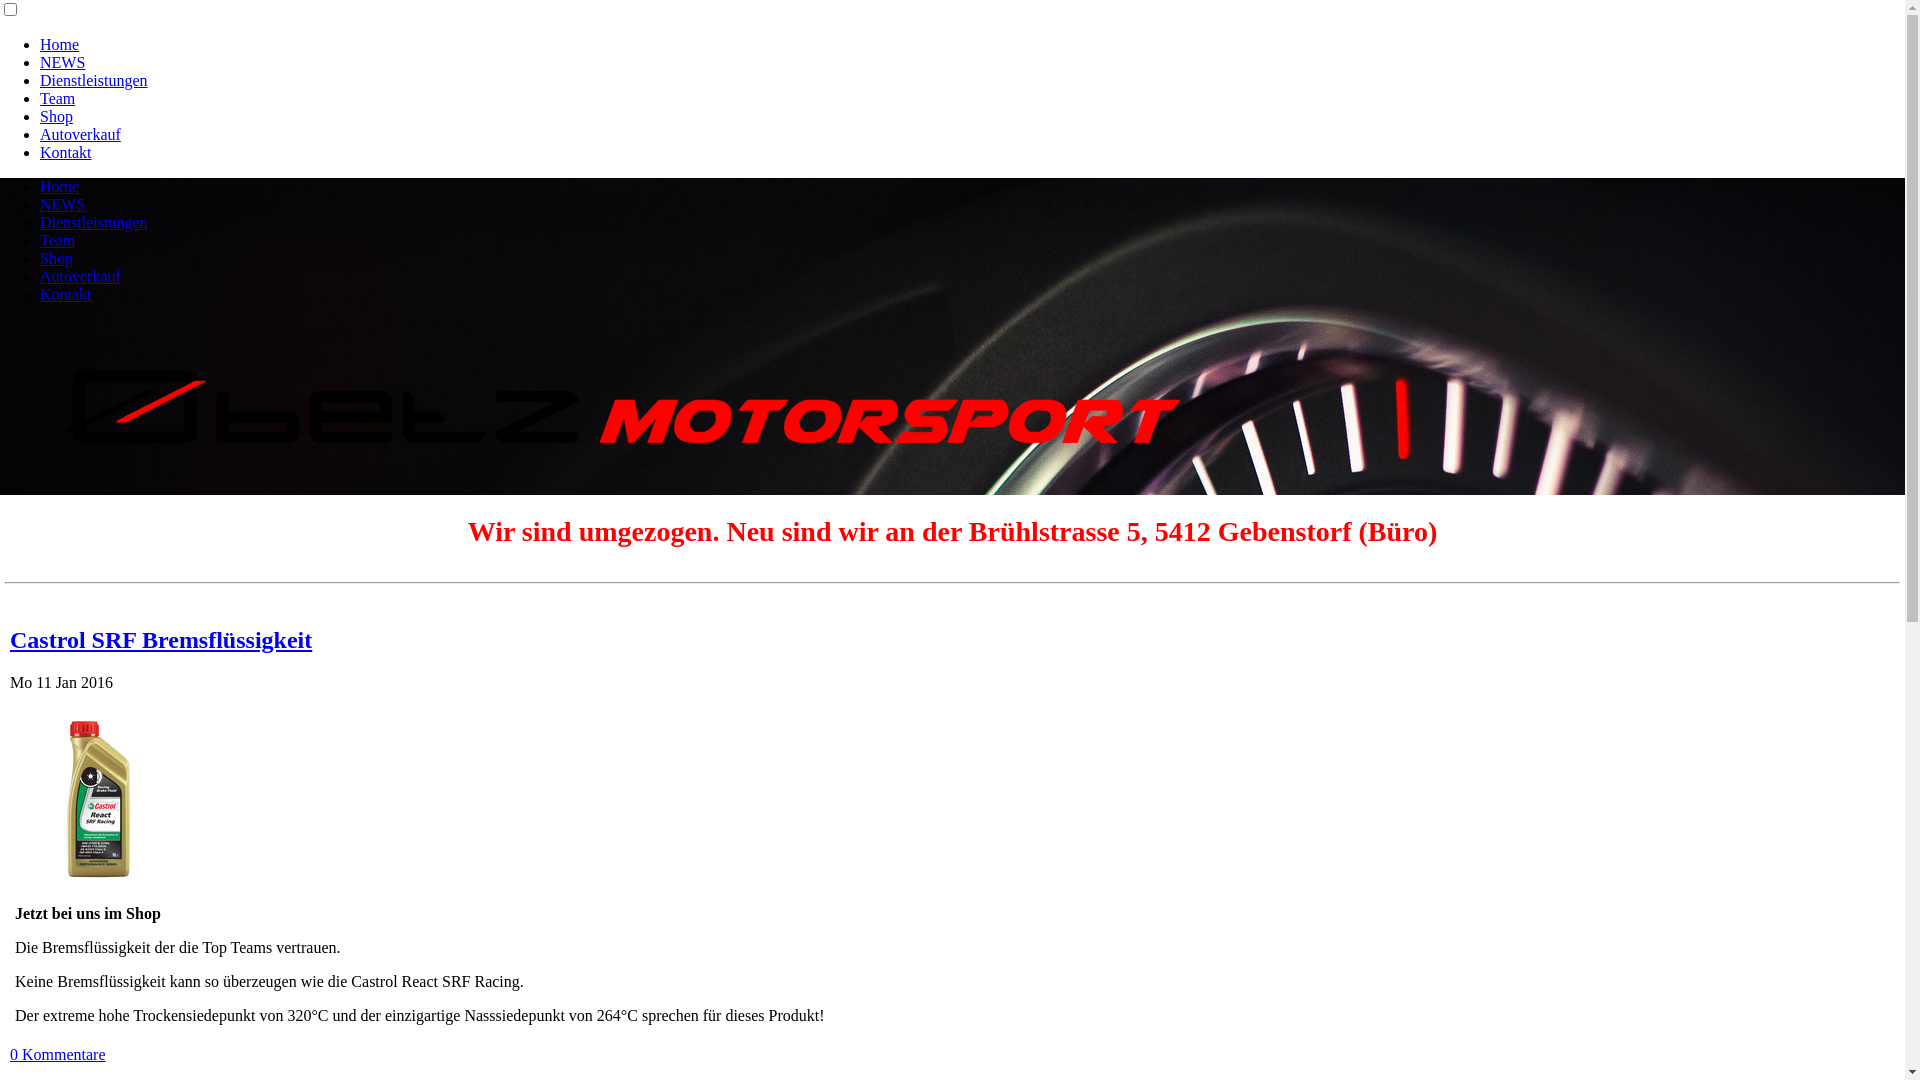  Describe the element at coordinates (94, 222) in the screenshot. I see `Dienstleistungen` at that location.